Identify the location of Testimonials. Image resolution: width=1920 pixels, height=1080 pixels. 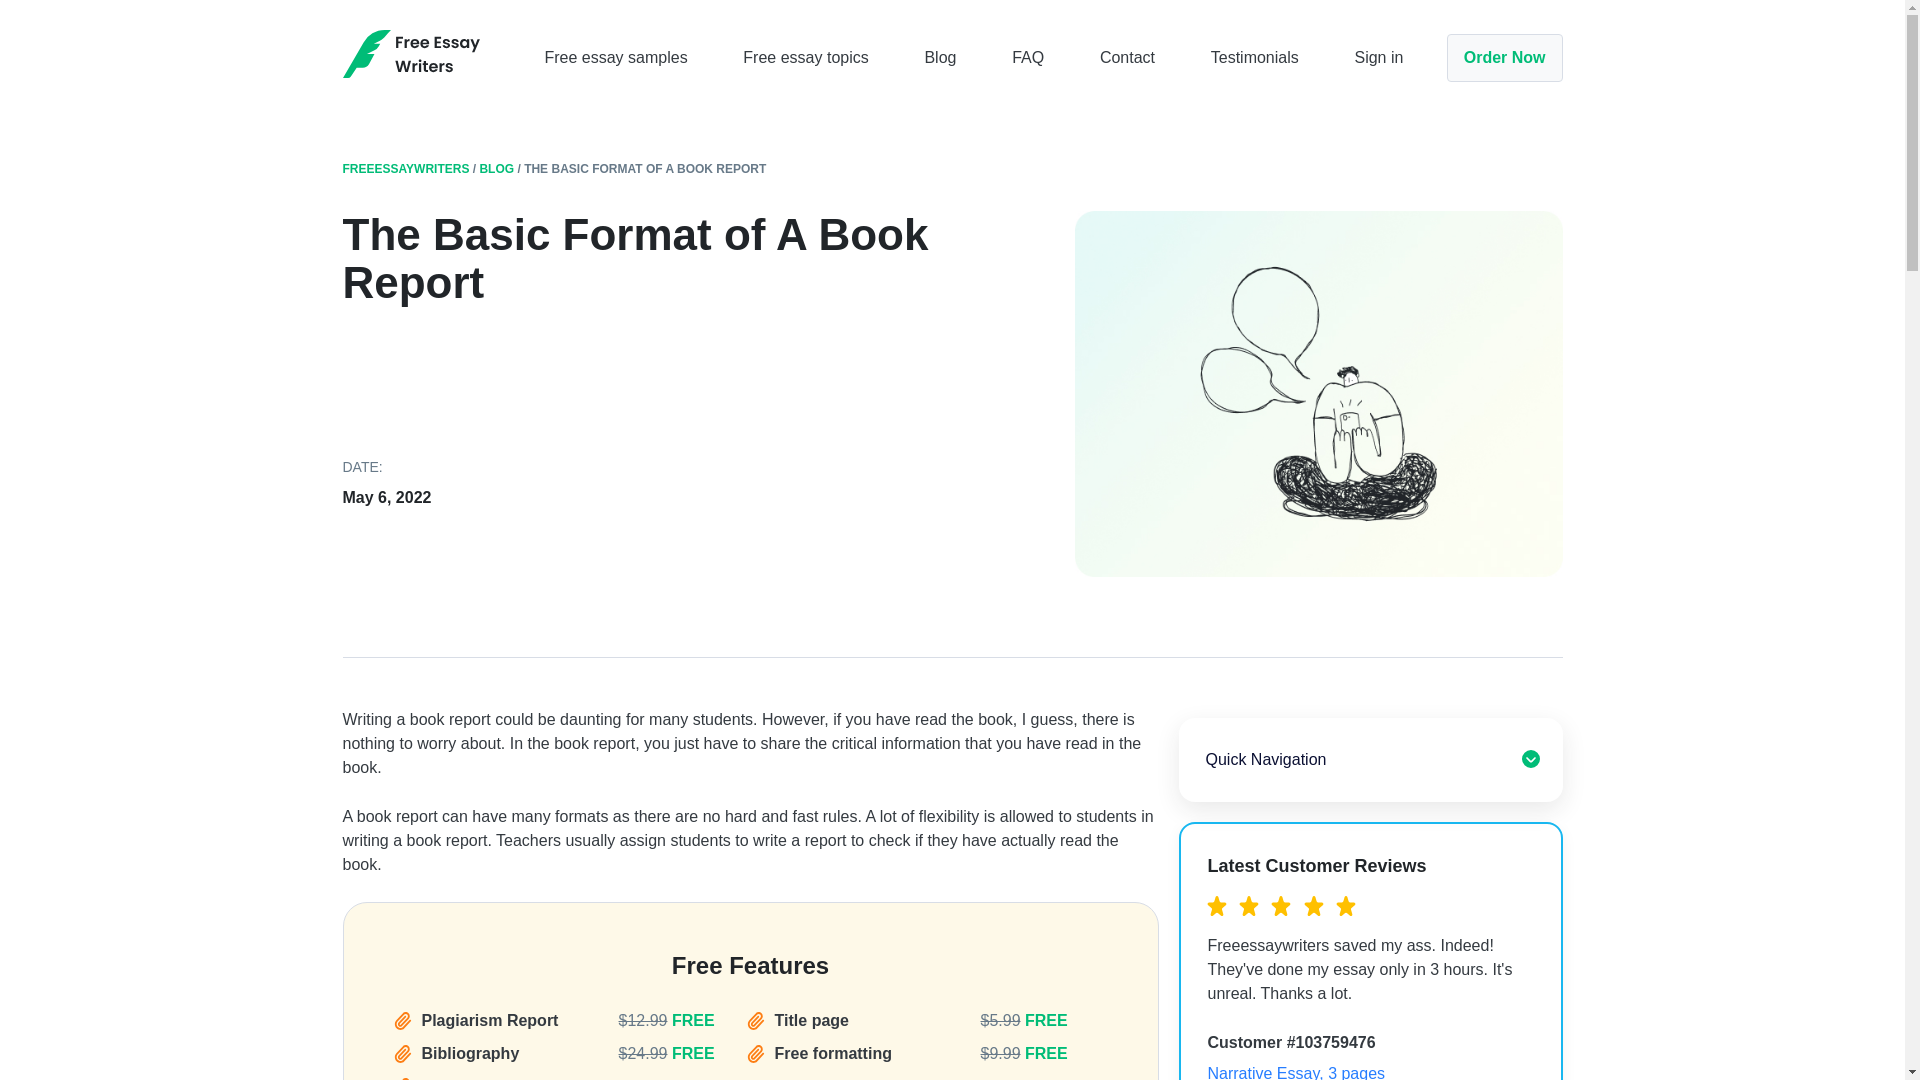
(1255, 56).